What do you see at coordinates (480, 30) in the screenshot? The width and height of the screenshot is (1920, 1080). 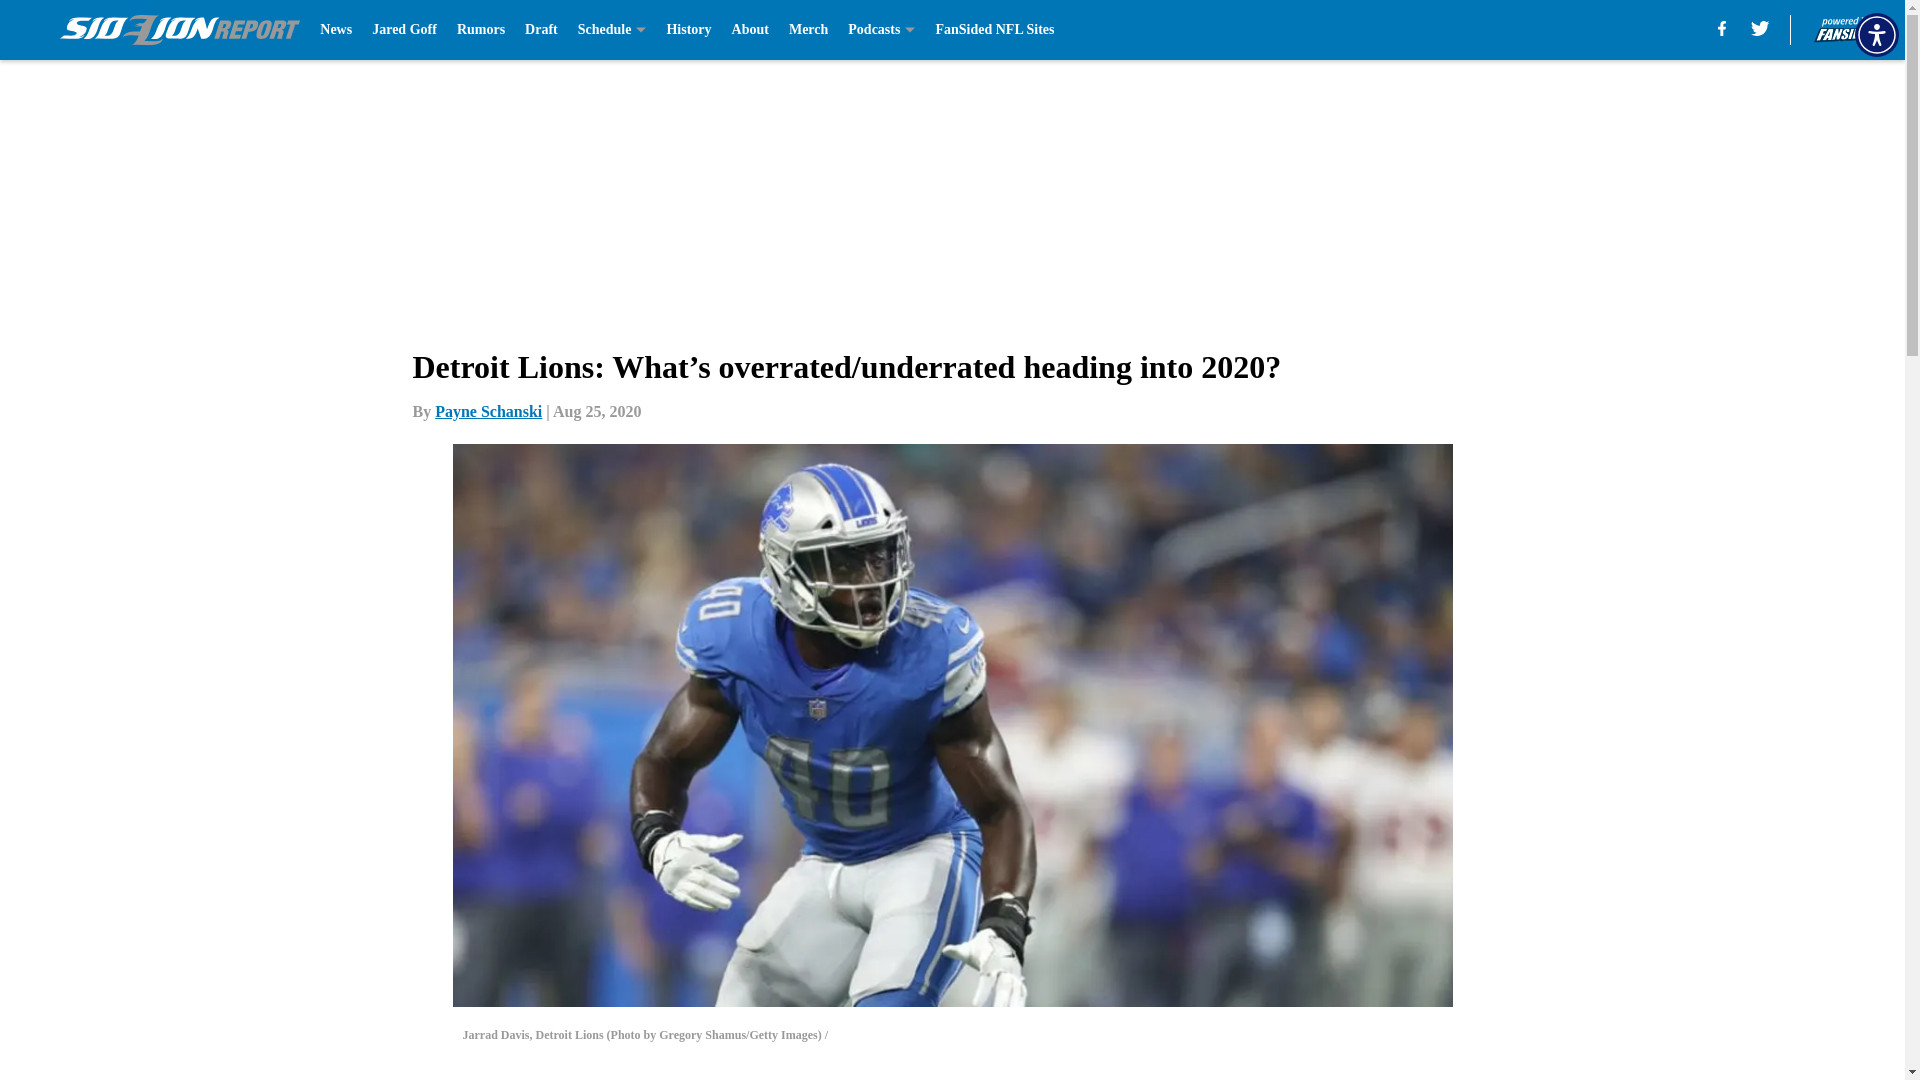 I see `Rumors` at bounding box center [480, 30].